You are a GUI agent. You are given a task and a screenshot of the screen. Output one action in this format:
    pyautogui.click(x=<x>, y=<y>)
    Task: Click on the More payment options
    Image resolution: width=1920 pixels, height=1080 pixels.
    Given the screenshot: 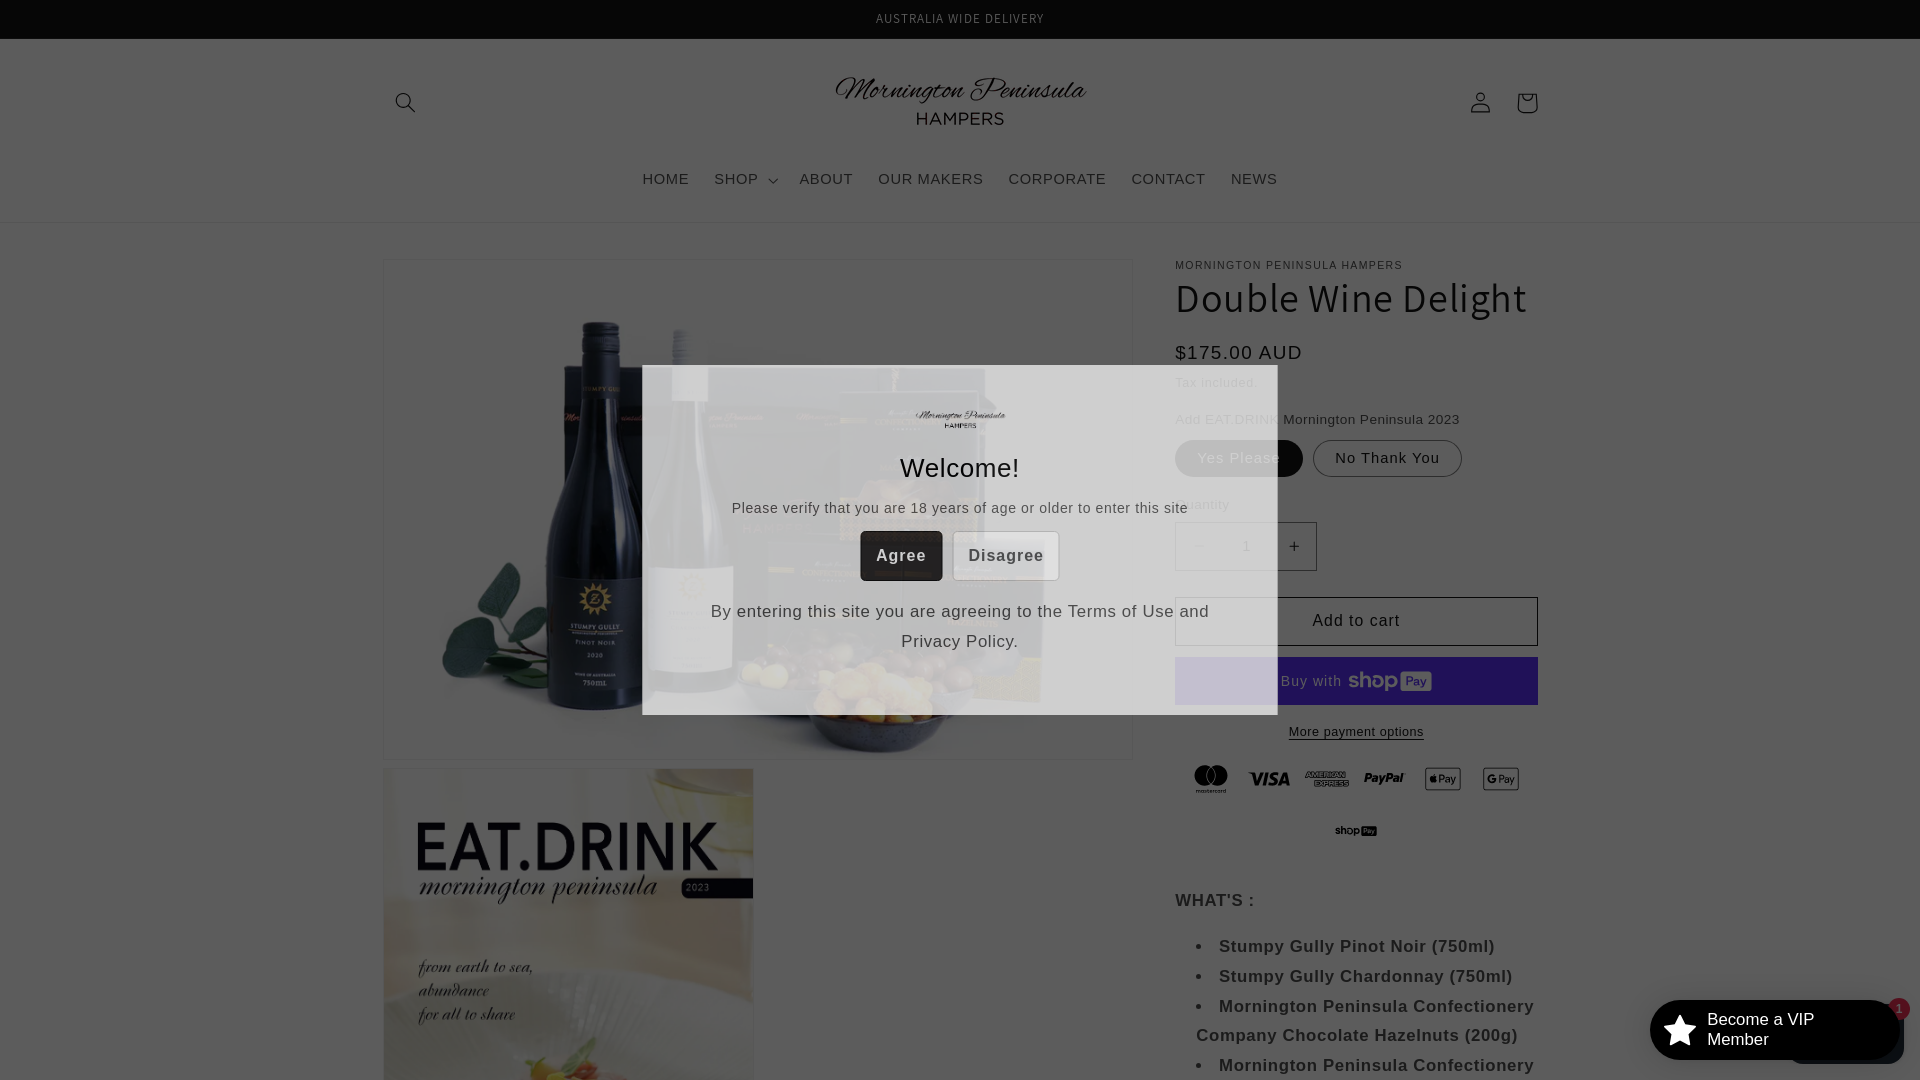 What is the action you would take?
    pyautogui.click(x=1356, y=732)
    